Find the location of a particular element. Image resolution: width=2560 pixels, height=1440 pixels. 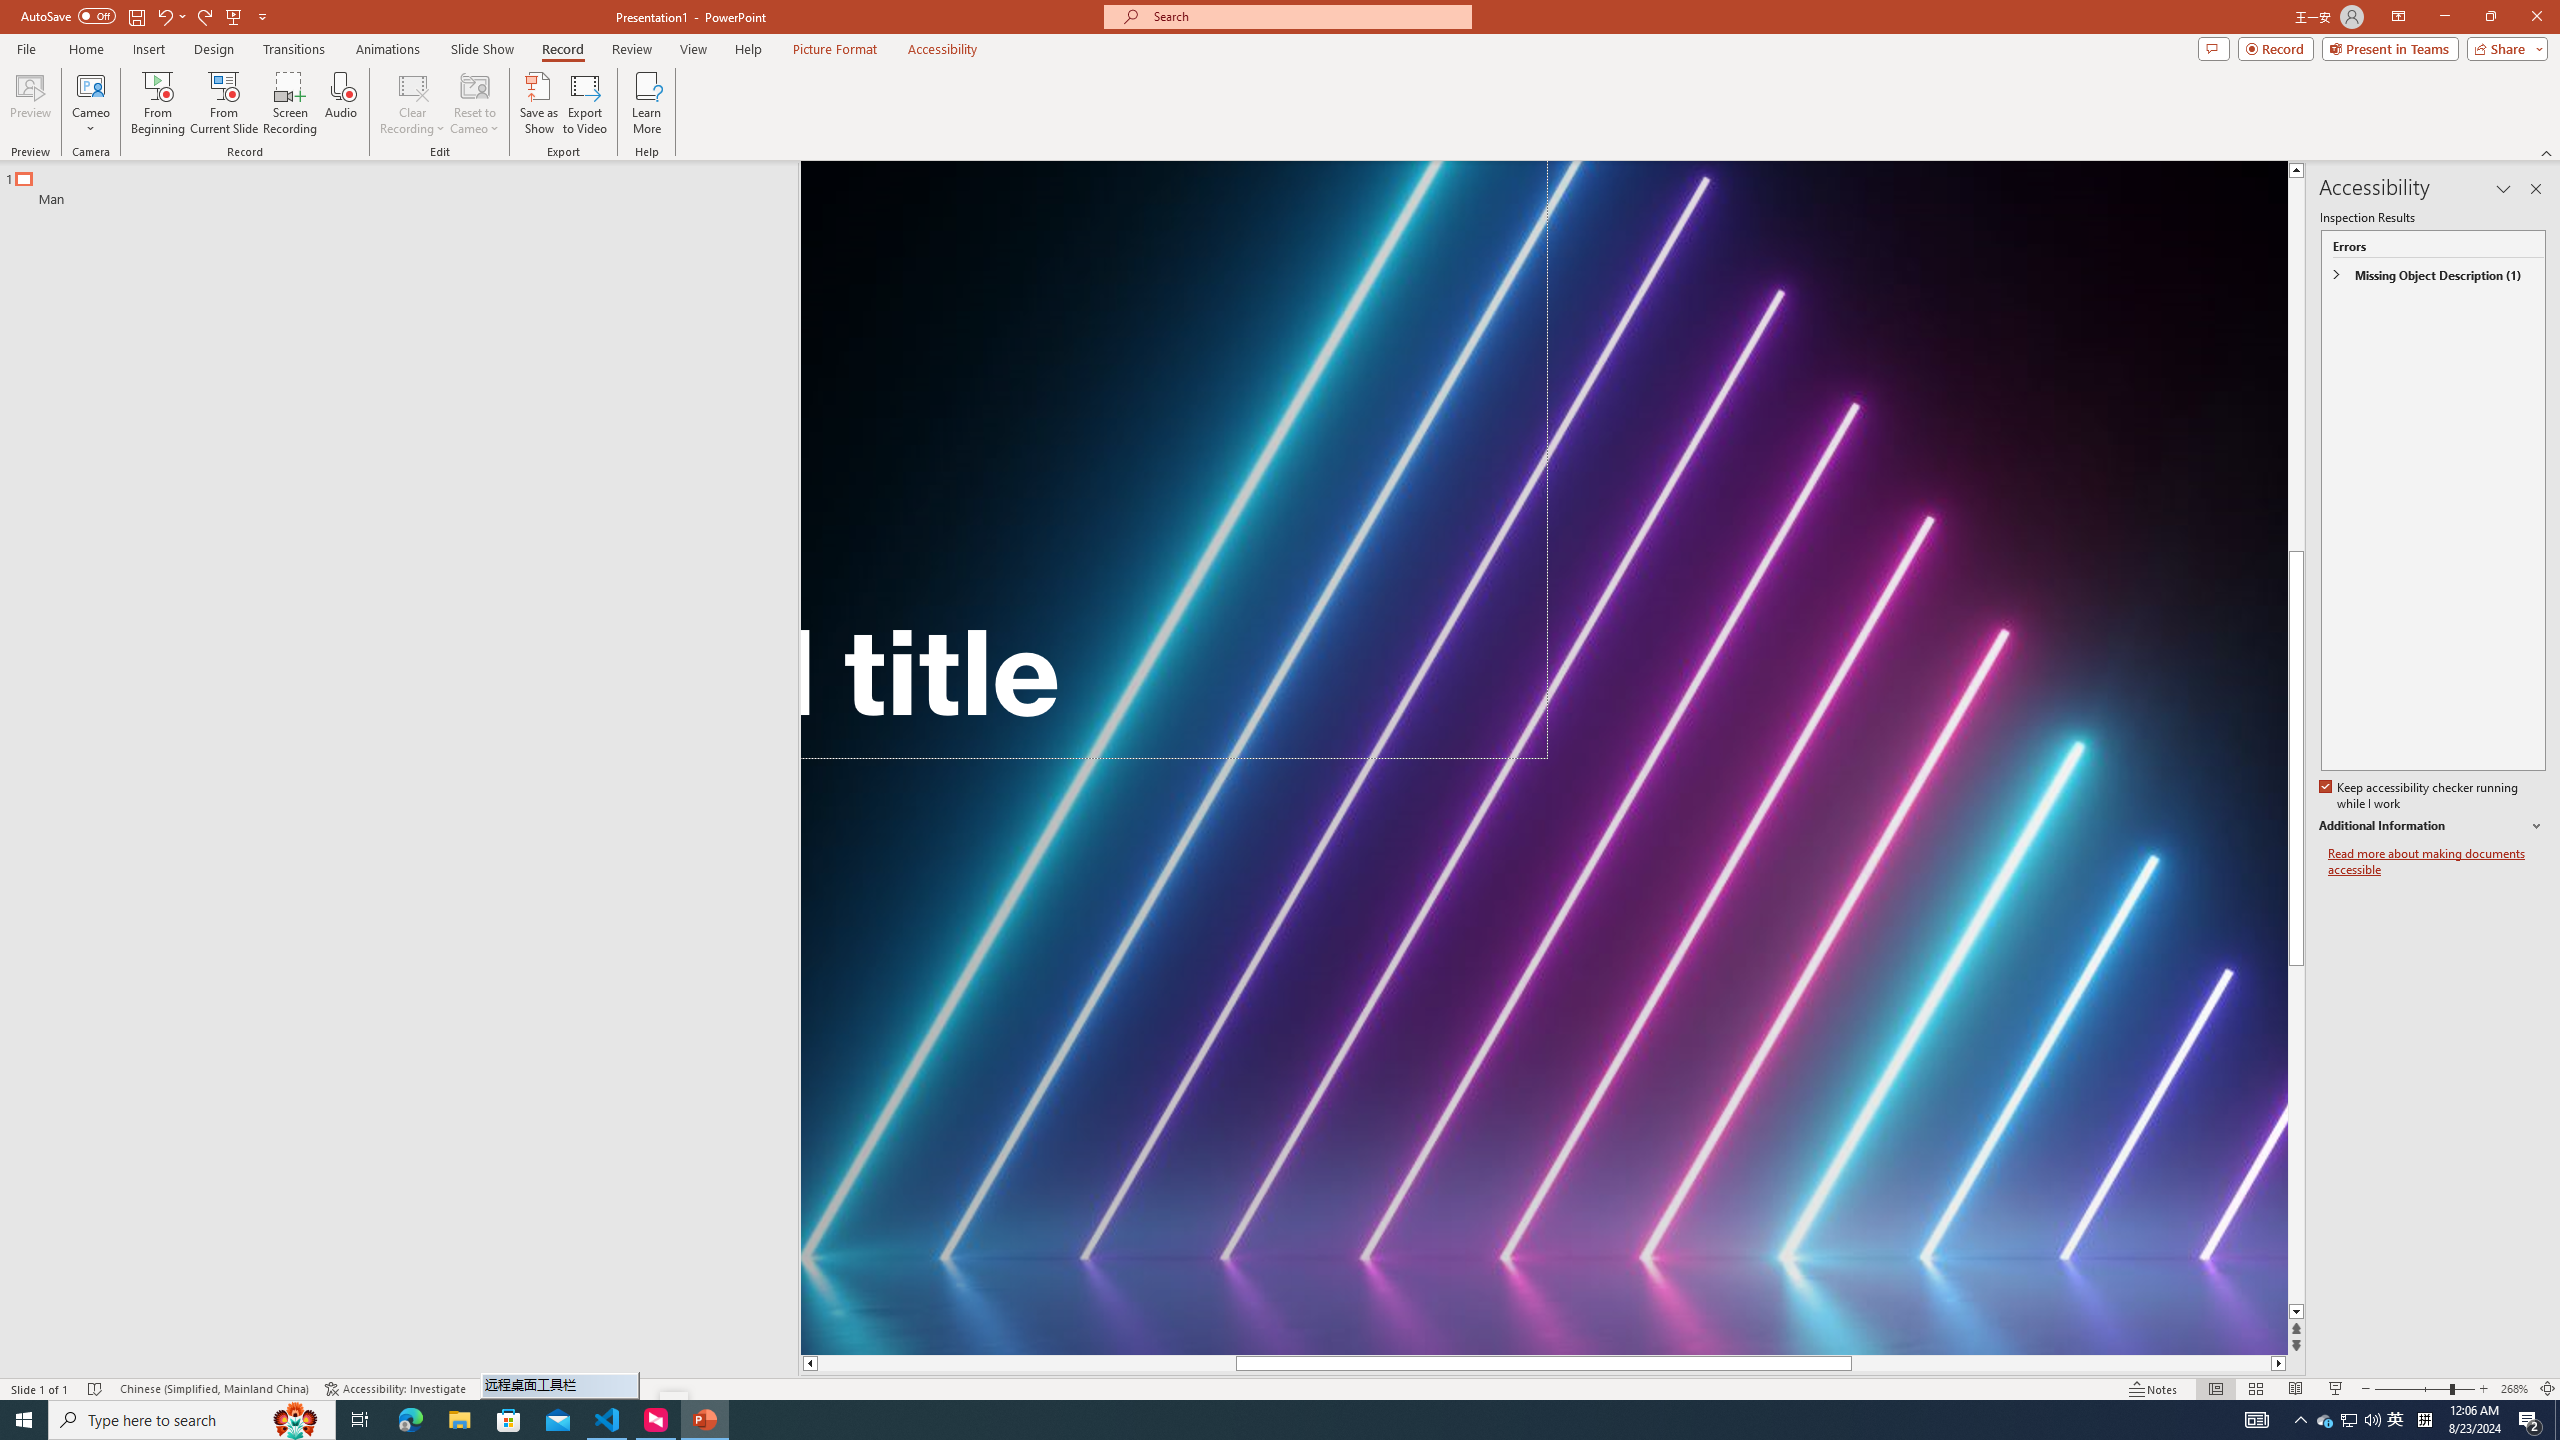

Zoom 268% is located at coordinates (2514, 1389).